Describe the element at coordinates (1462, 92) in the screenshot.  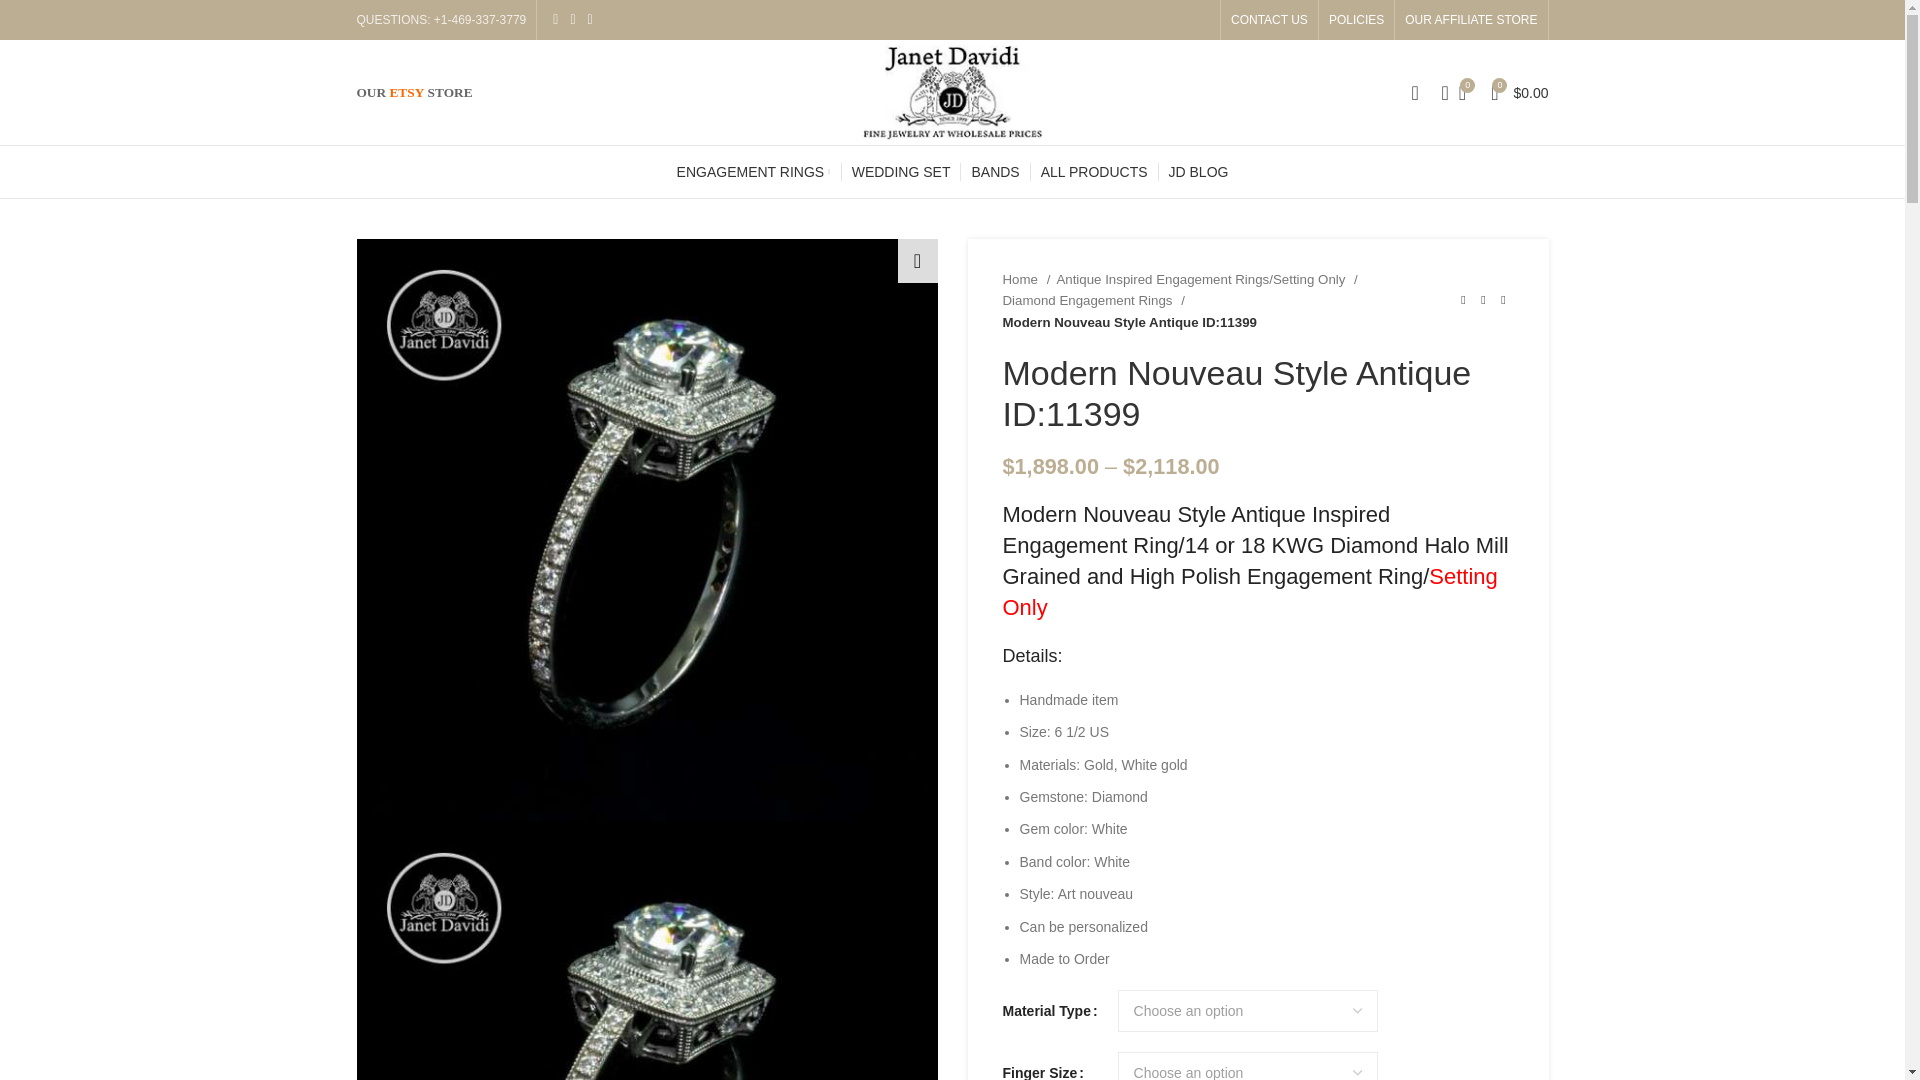
I see `0` at that location.